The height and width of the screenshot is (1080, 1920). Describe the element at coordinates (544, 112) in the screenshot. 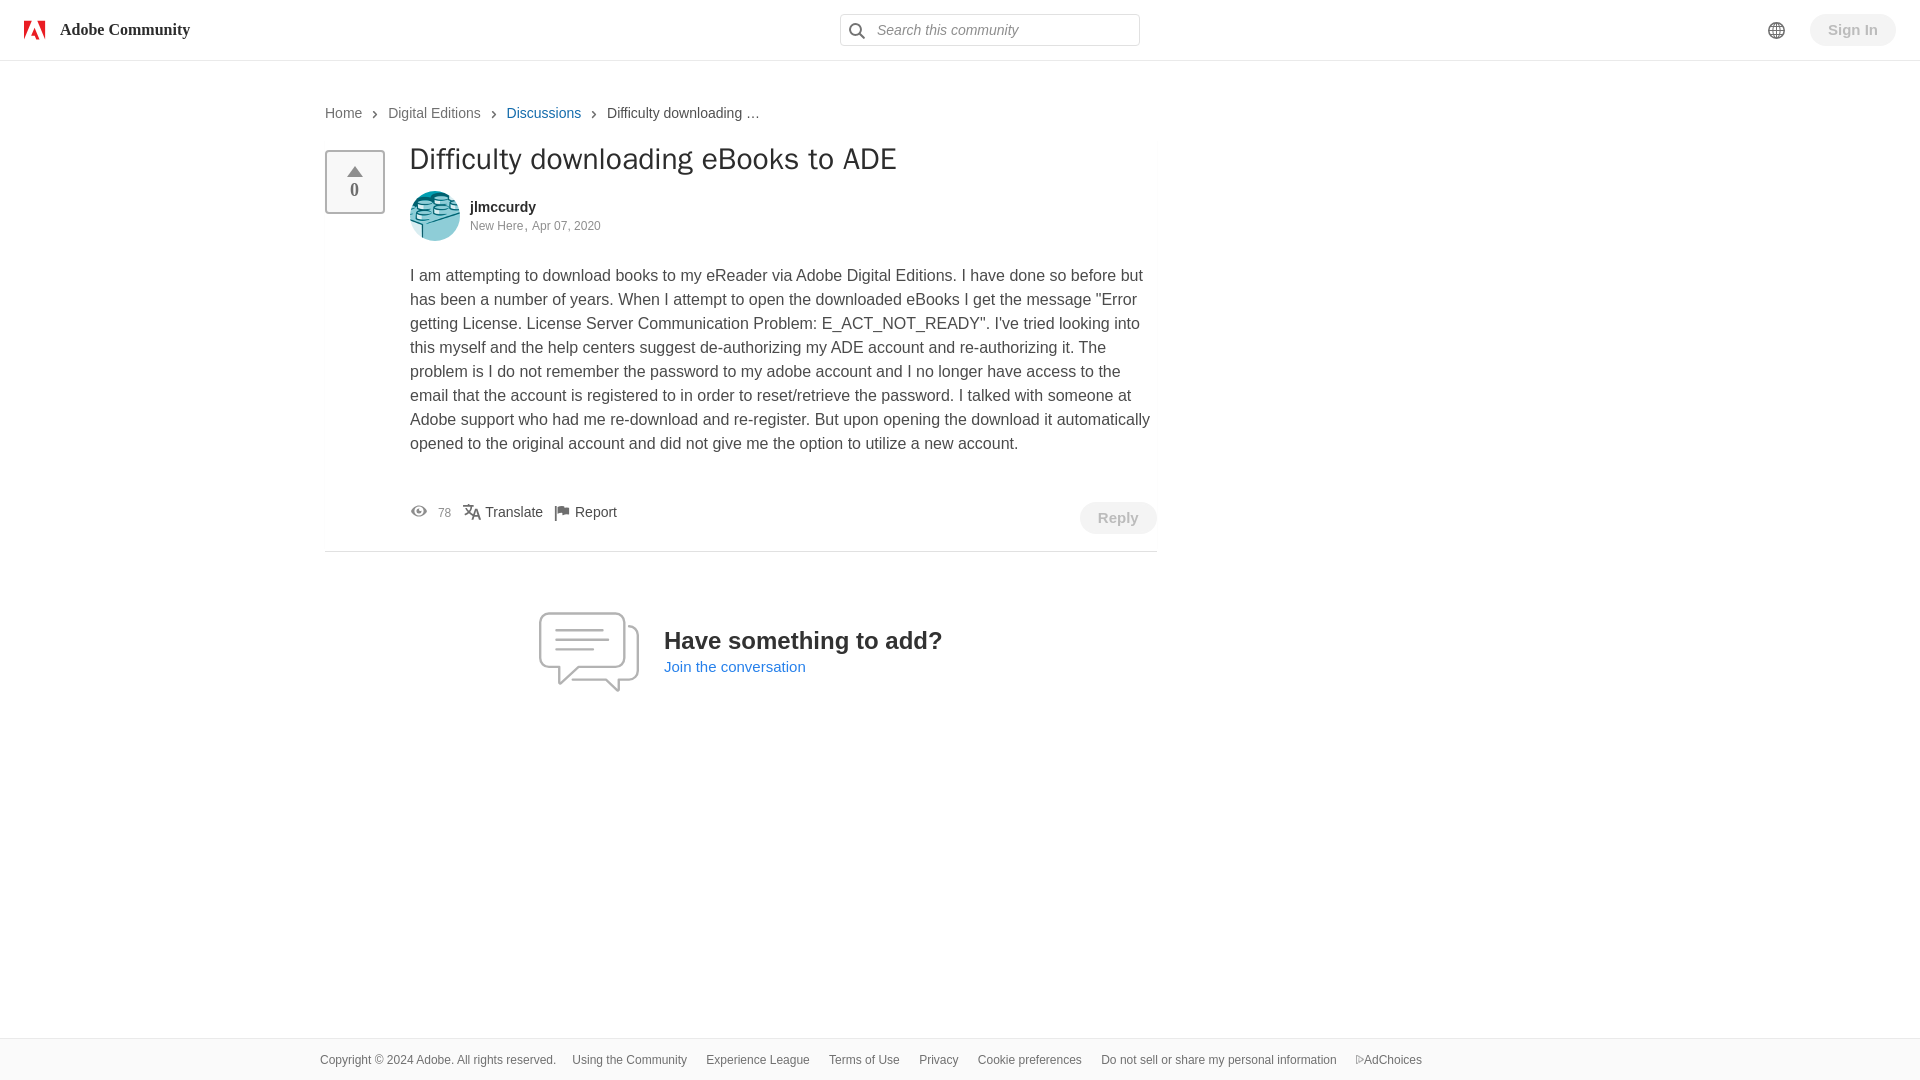

I see `Discussions` at that location.